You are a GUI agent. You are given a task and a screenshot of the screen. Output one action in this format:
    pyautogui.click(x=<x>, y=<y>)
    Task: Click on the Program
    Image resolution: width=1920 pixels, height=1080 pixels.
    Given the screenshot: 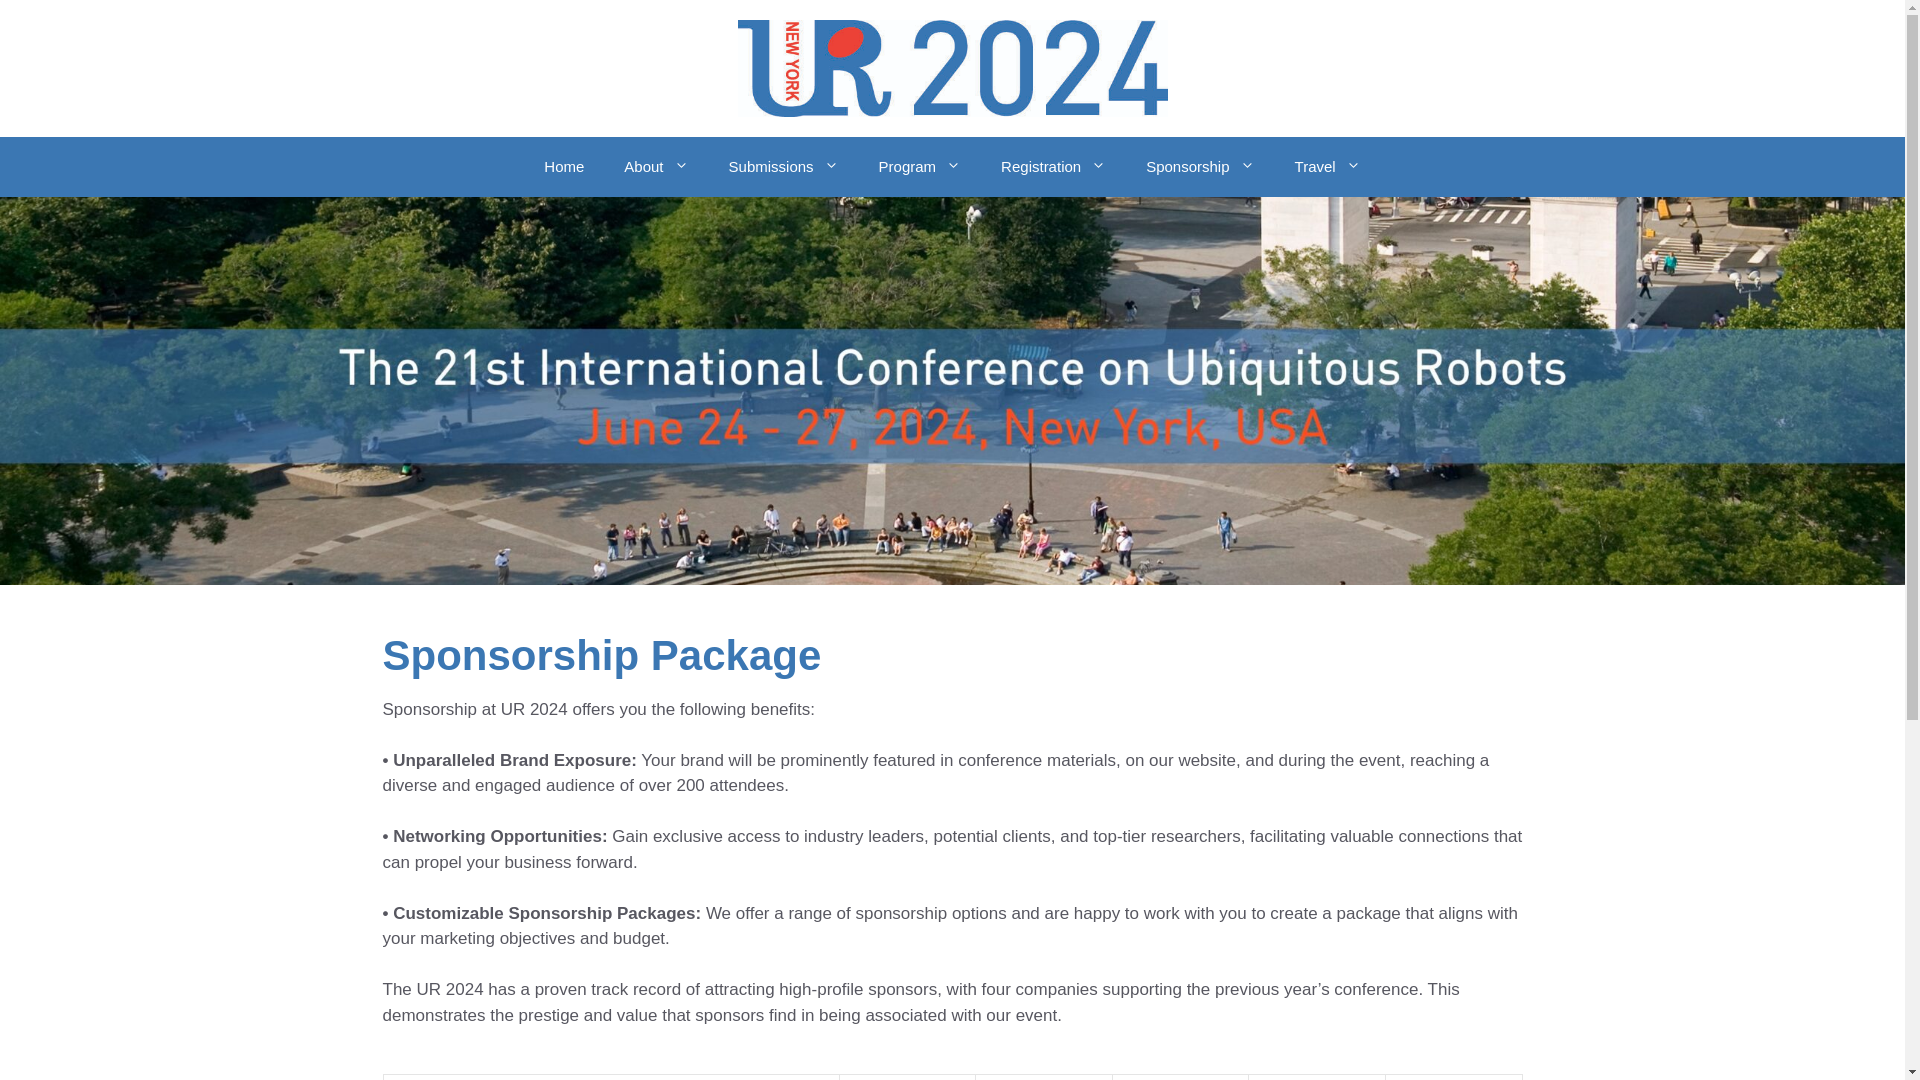 What is the action you would take?
    pyautogui.click(x=920, y=166)
    